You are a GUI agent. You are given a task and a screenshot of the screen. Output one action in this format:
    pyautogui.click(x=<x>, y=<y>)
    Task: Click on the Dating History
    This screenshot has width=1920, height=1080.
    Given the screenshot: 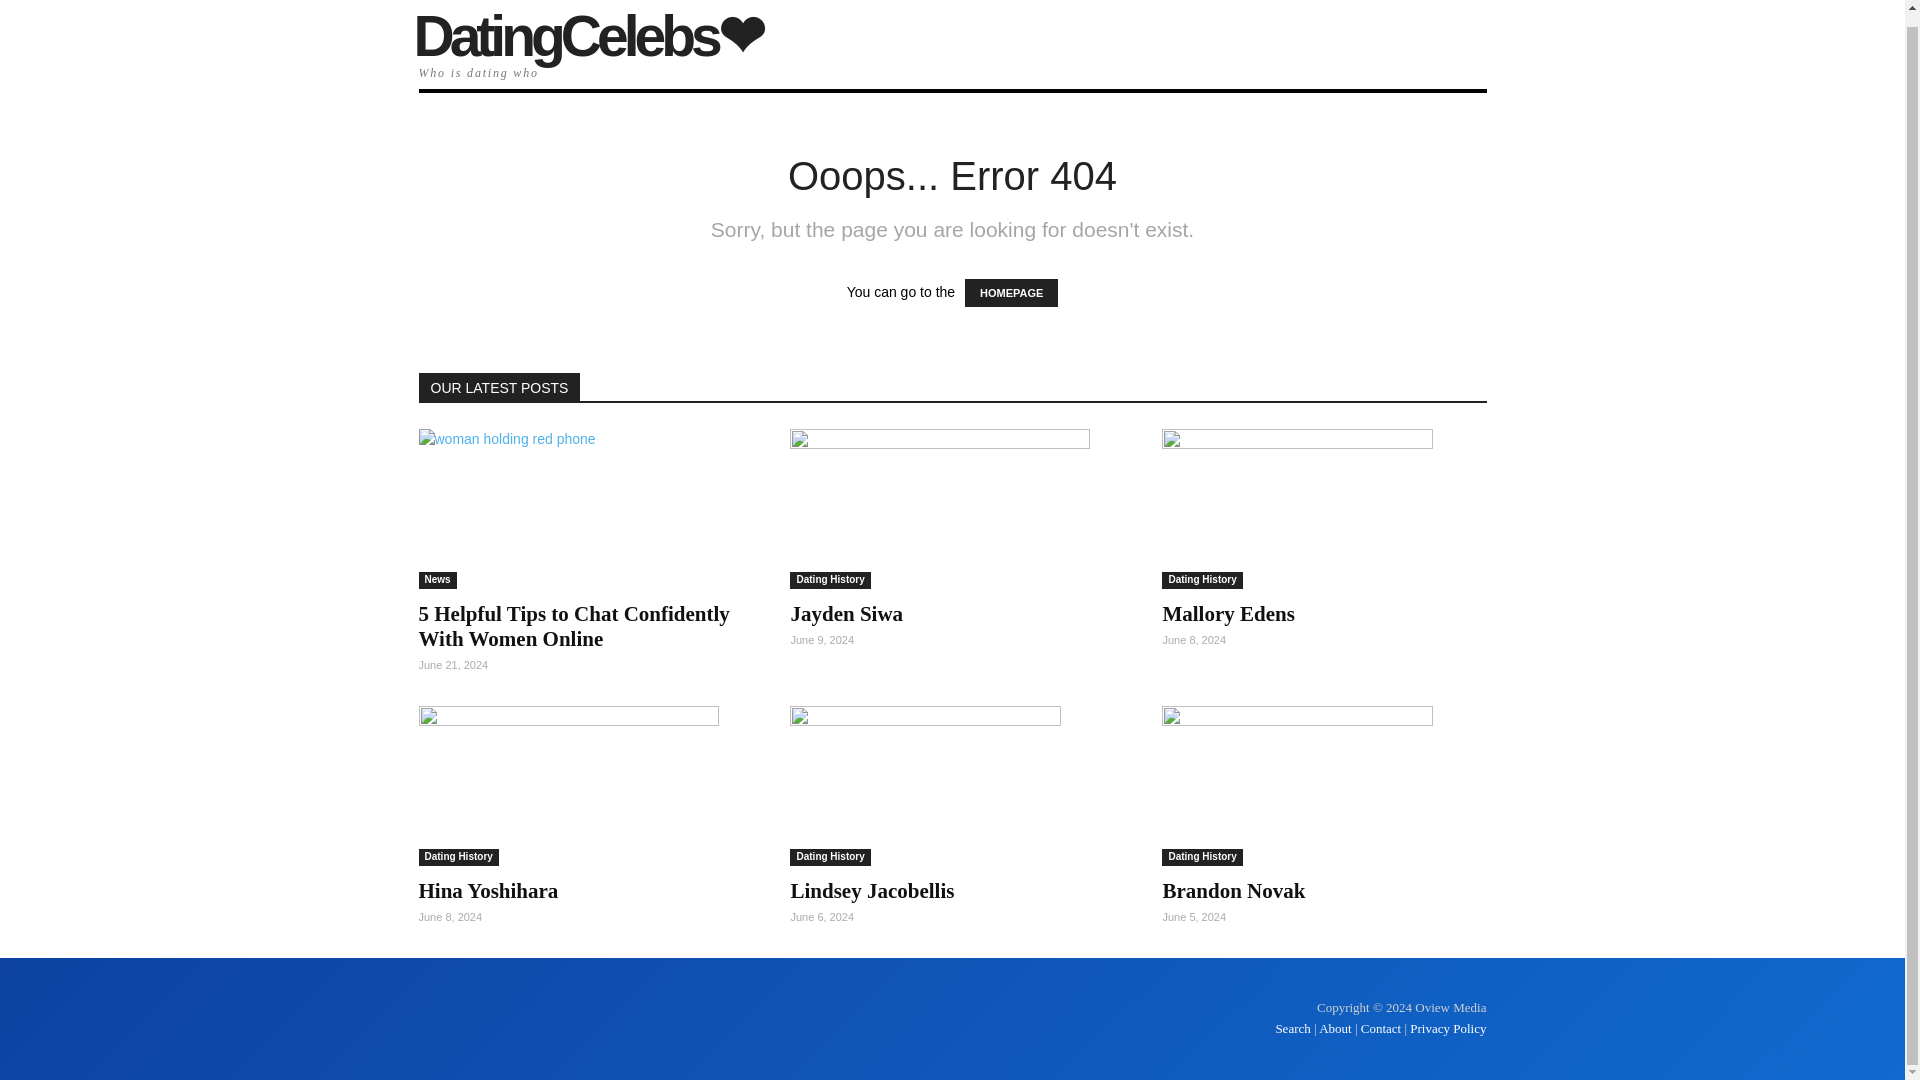 What is the action you would take?
    pyautogui.click(x=458, y=857)
    